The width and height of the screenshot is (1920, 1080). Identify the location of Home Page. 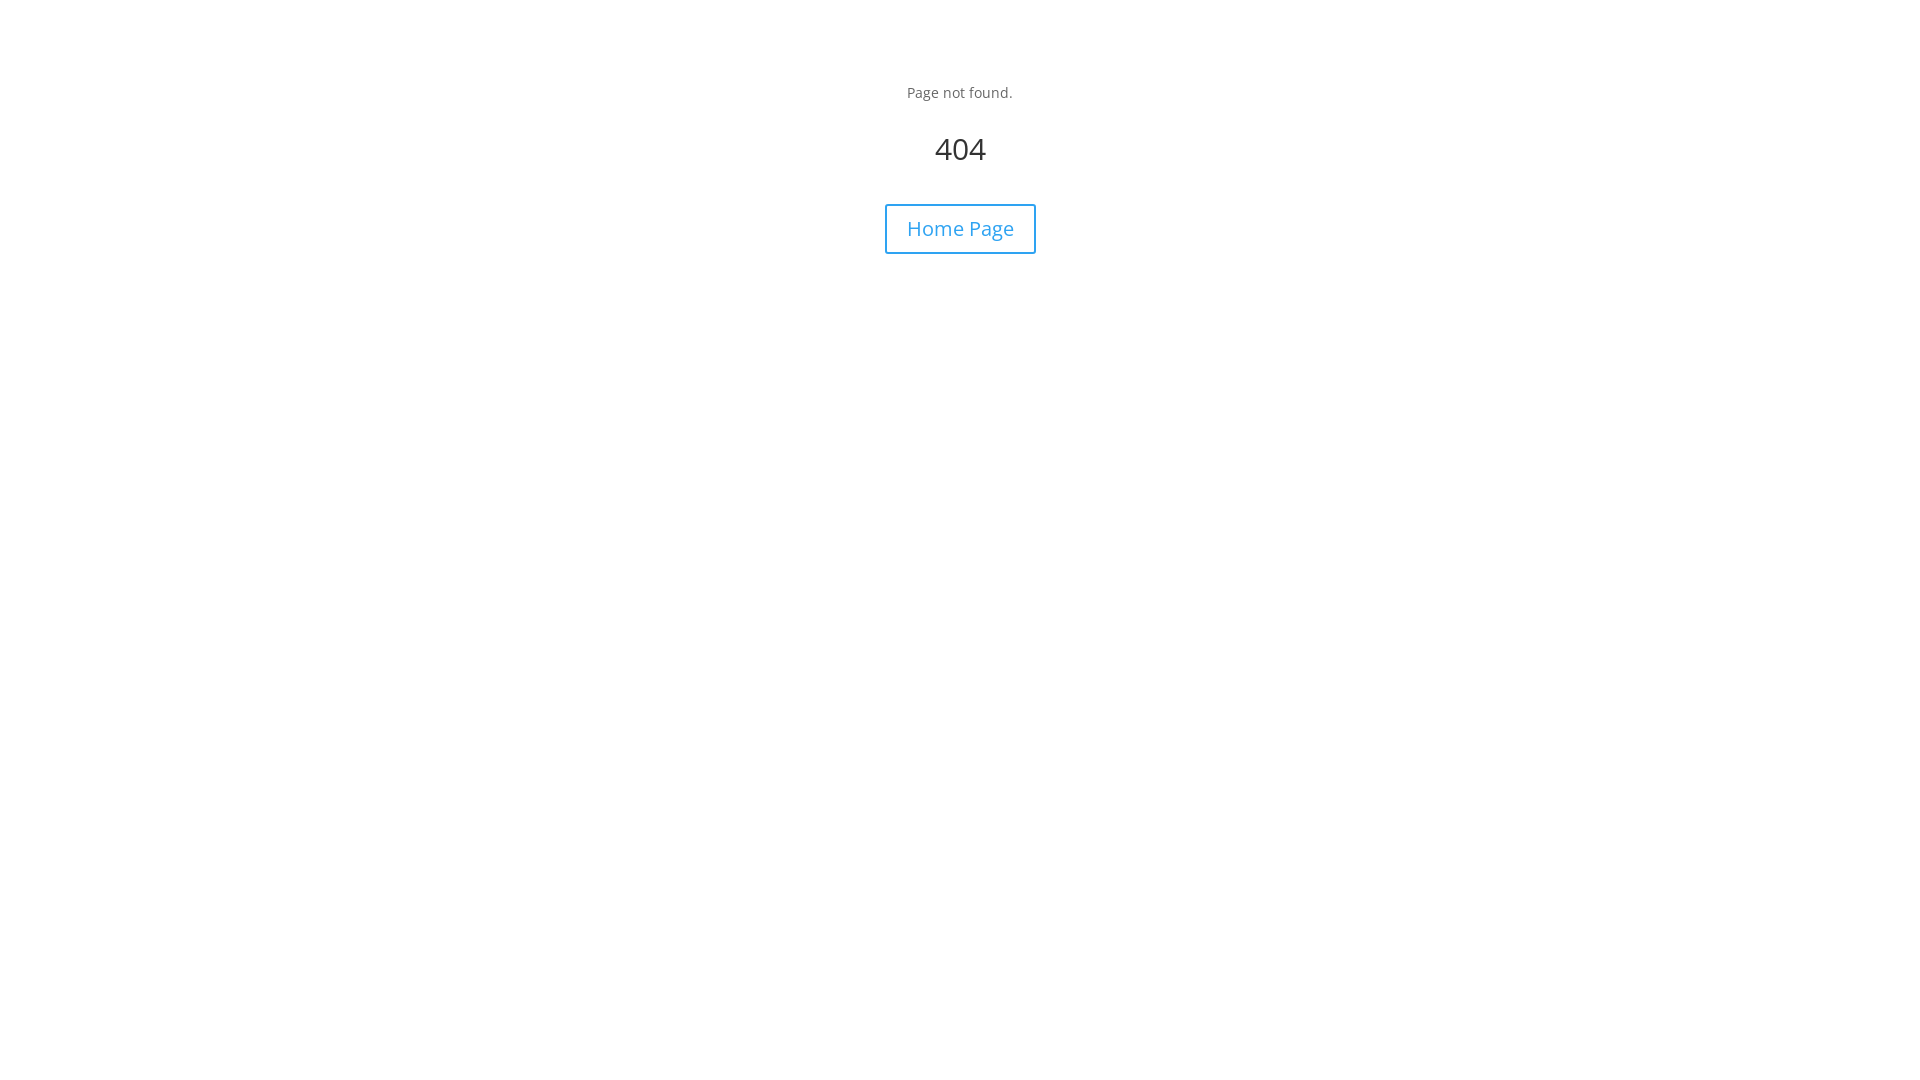
(960, 229).